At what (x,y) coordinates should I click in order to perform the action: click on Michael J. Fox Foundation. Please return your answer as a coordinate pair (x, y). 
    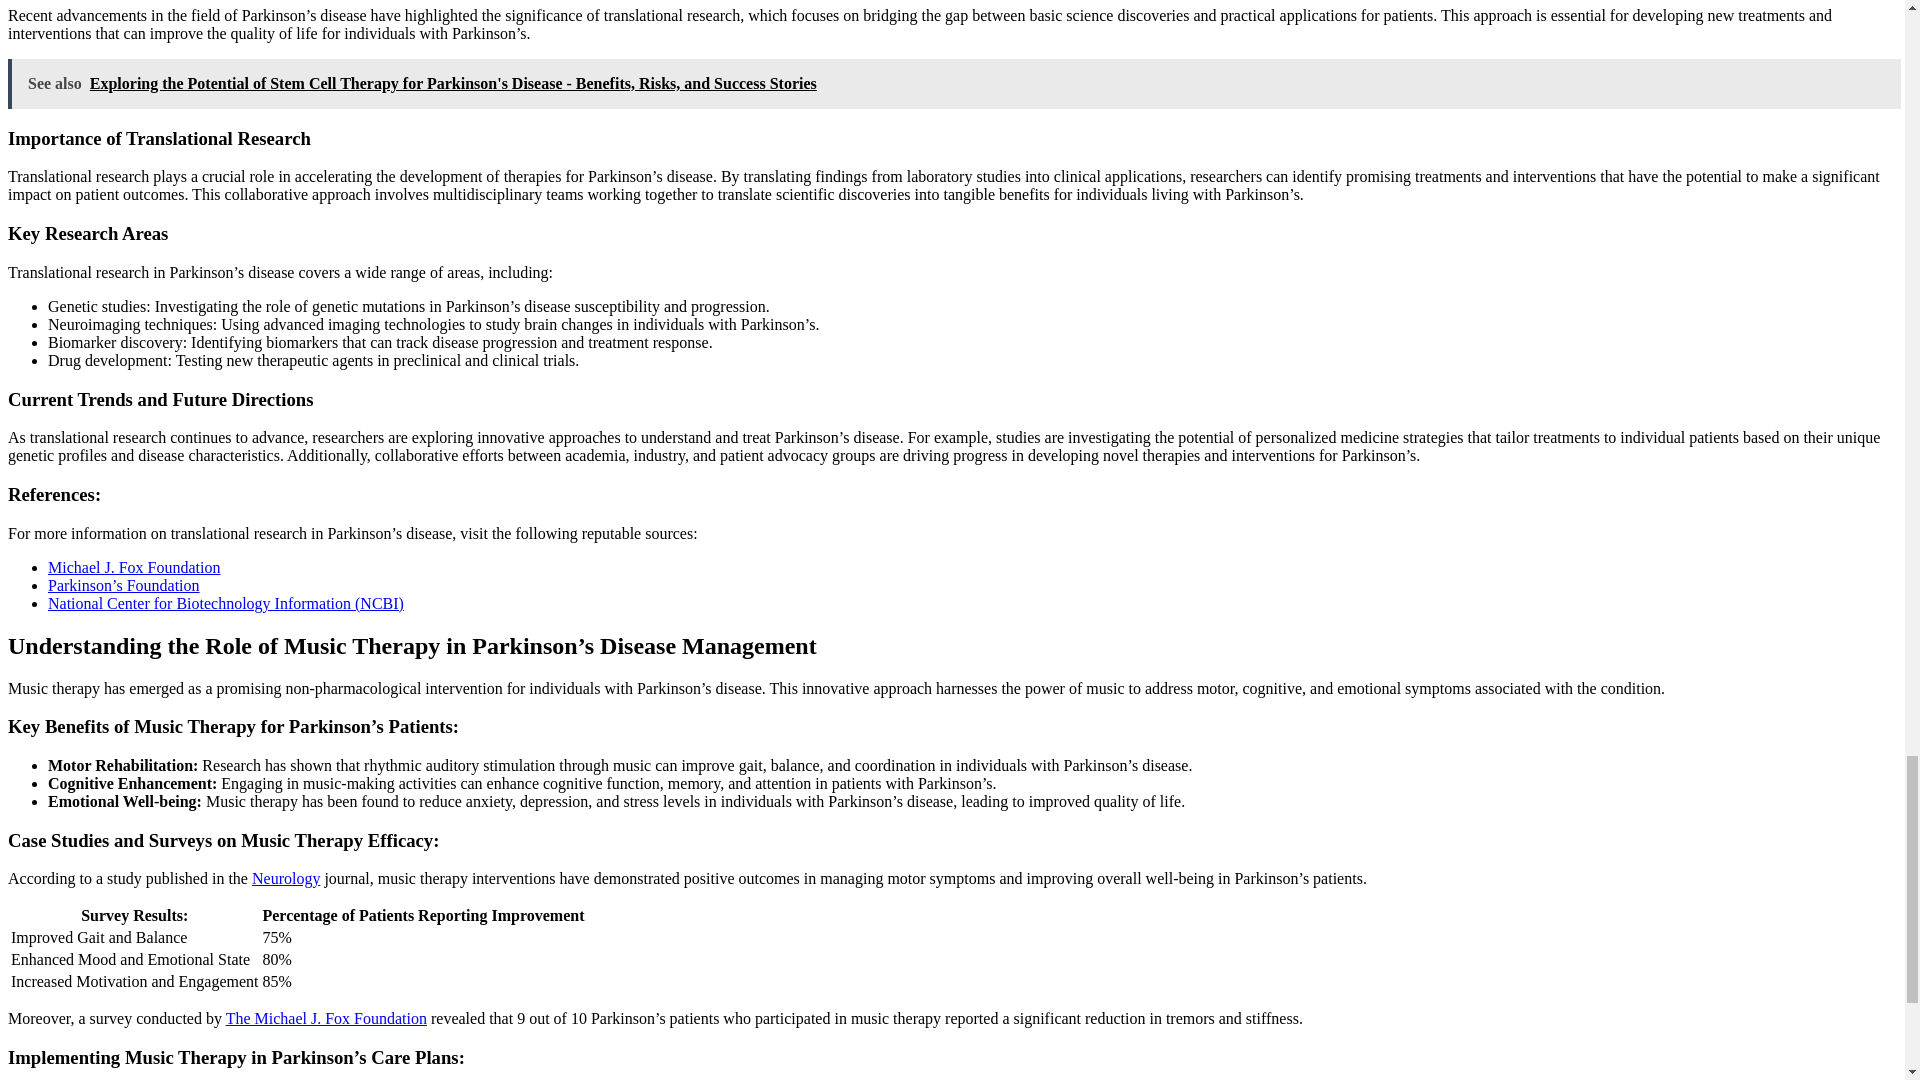
    Looking at the image, I should click on (134, 567).